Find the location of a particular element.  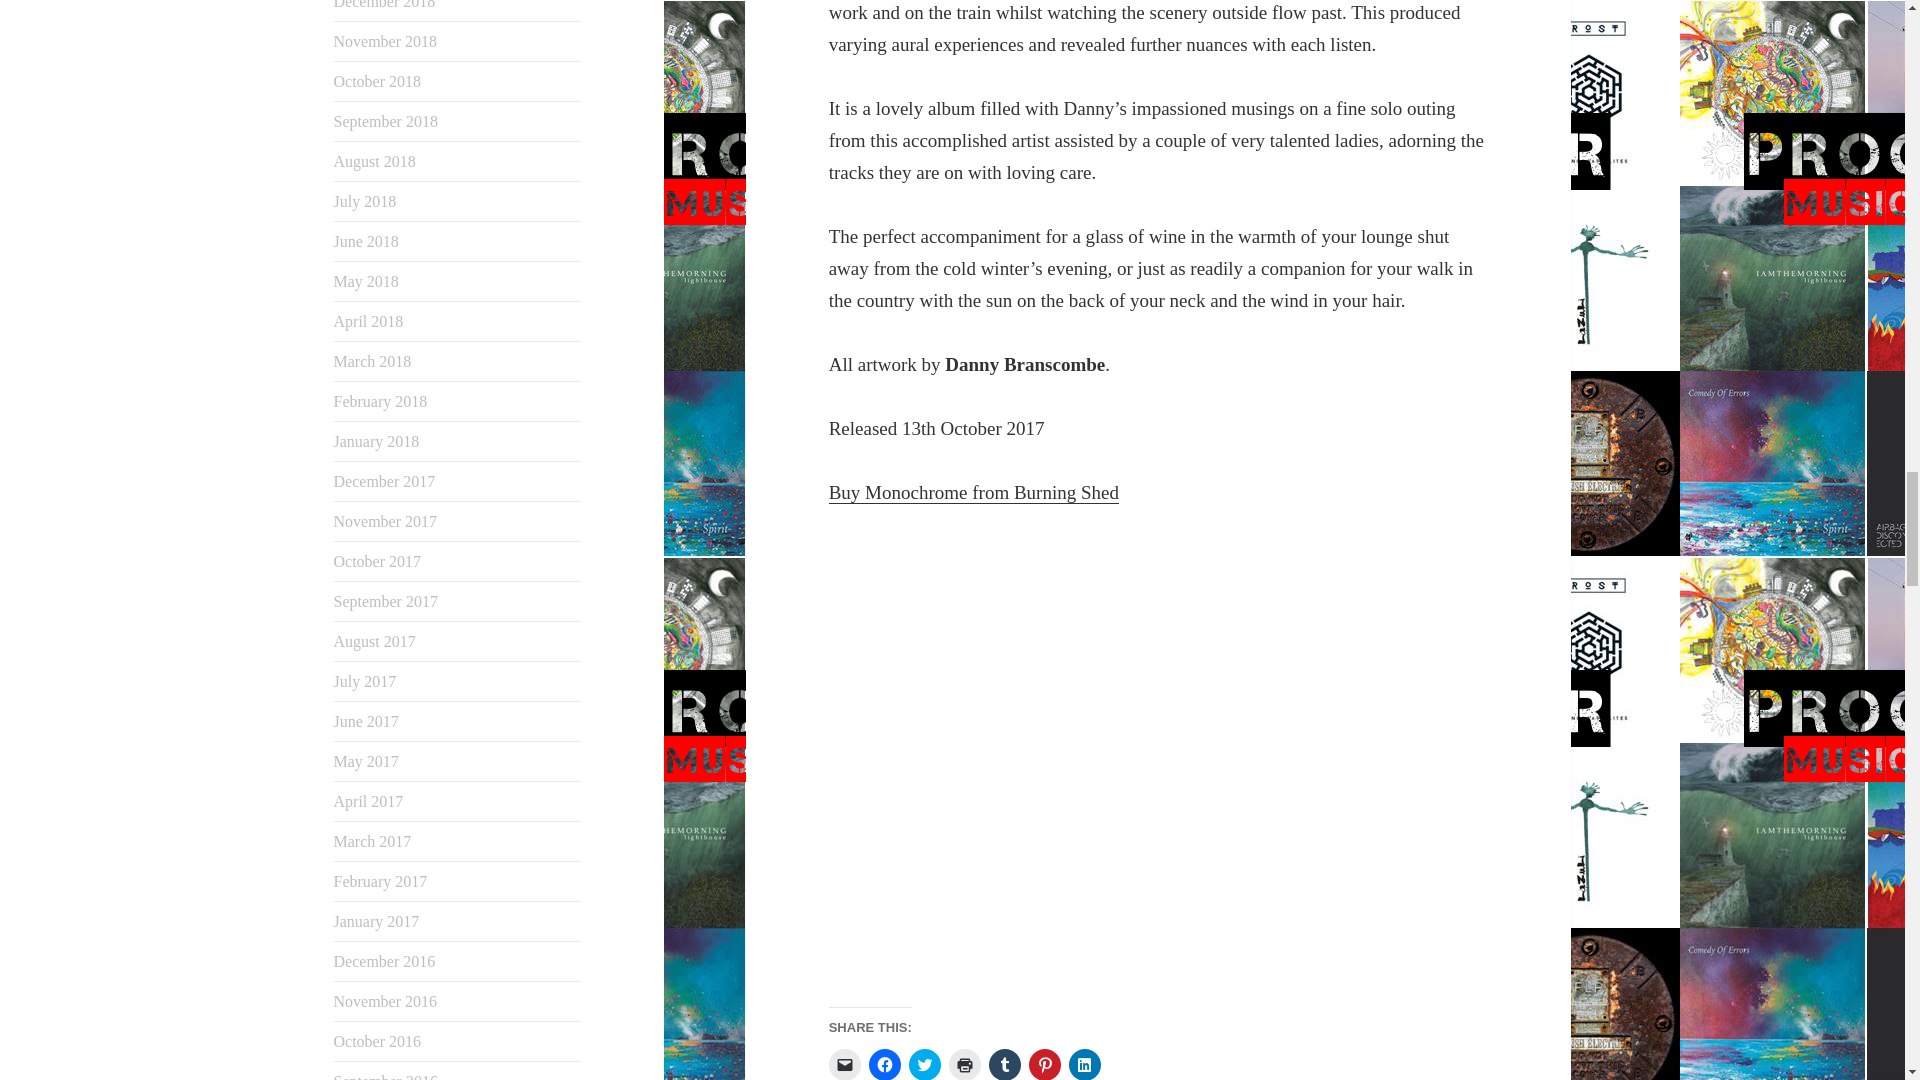

Click to share on LinkedIn is located at coordinates (1084, 1064).